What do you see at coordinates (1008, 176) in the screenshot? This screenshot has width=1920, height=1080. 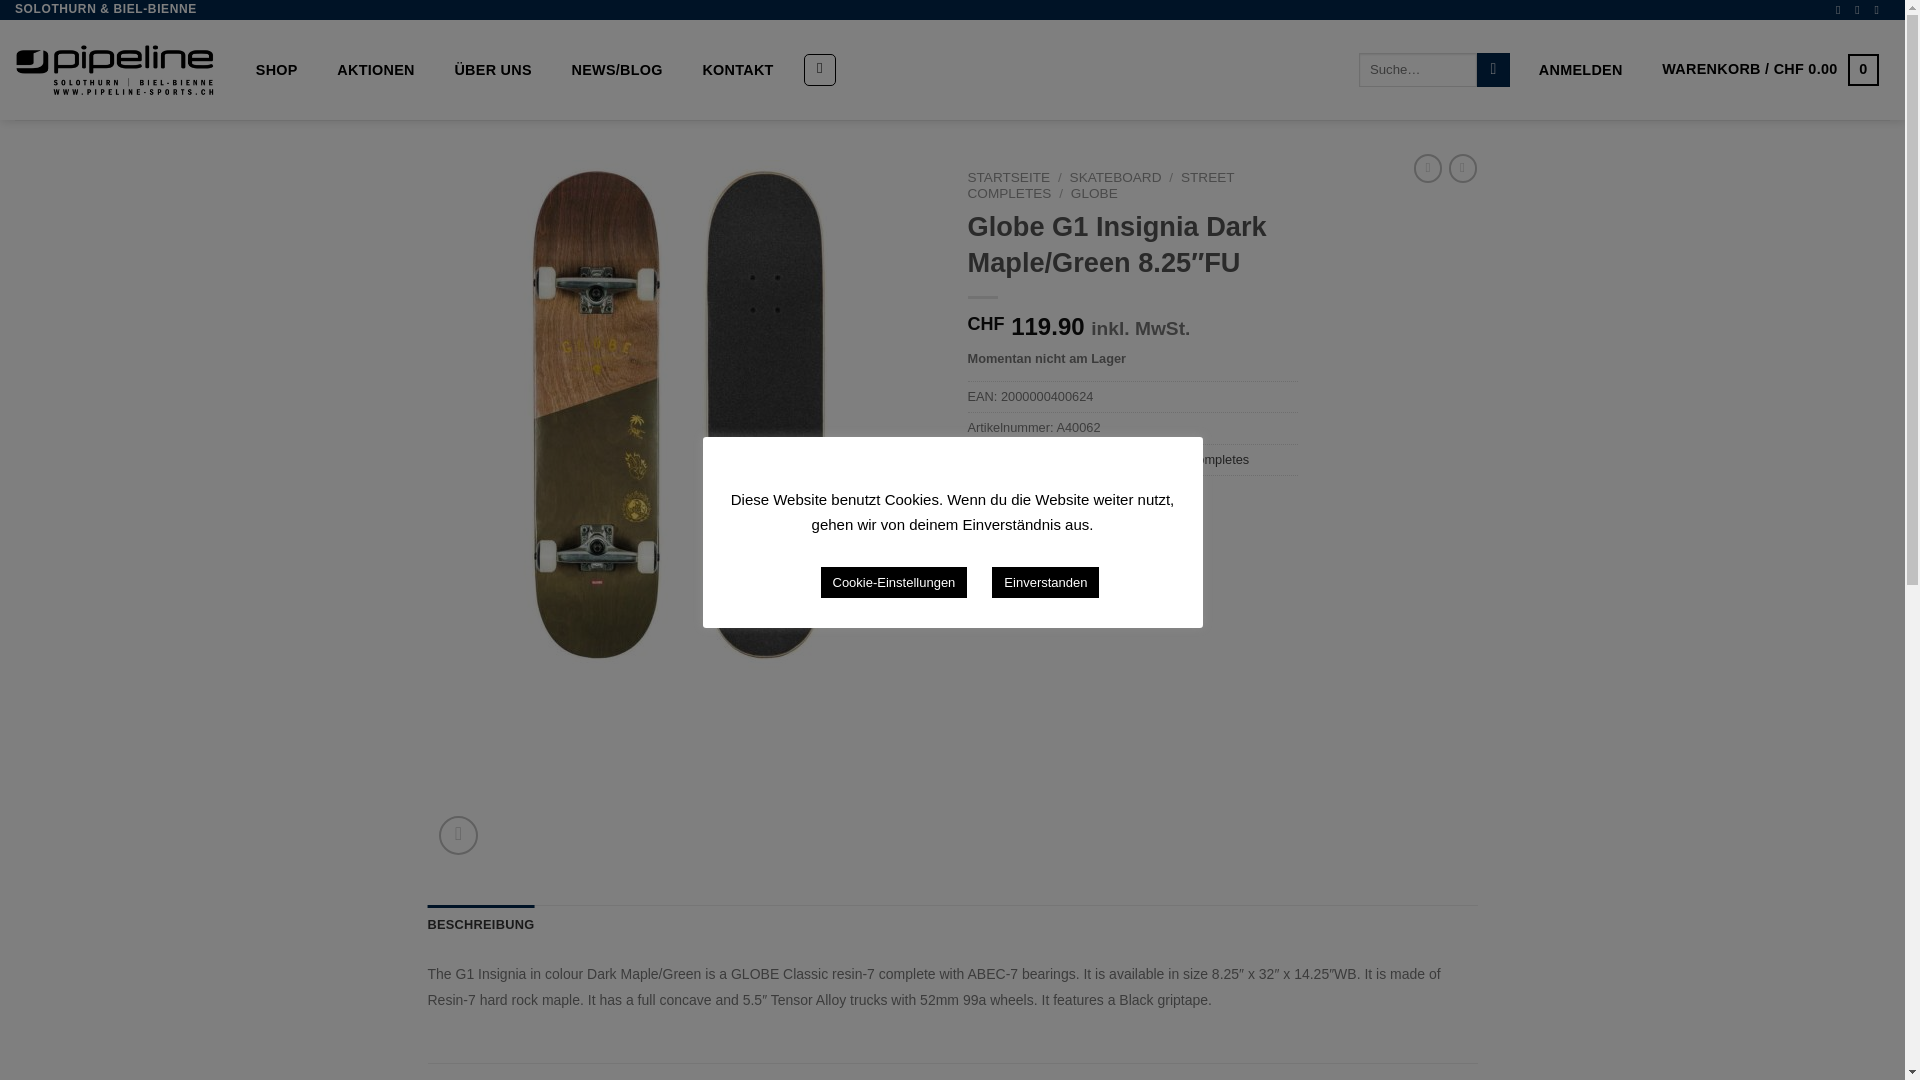 I see `STARTSEITE` at bounding box center [1008, 176].